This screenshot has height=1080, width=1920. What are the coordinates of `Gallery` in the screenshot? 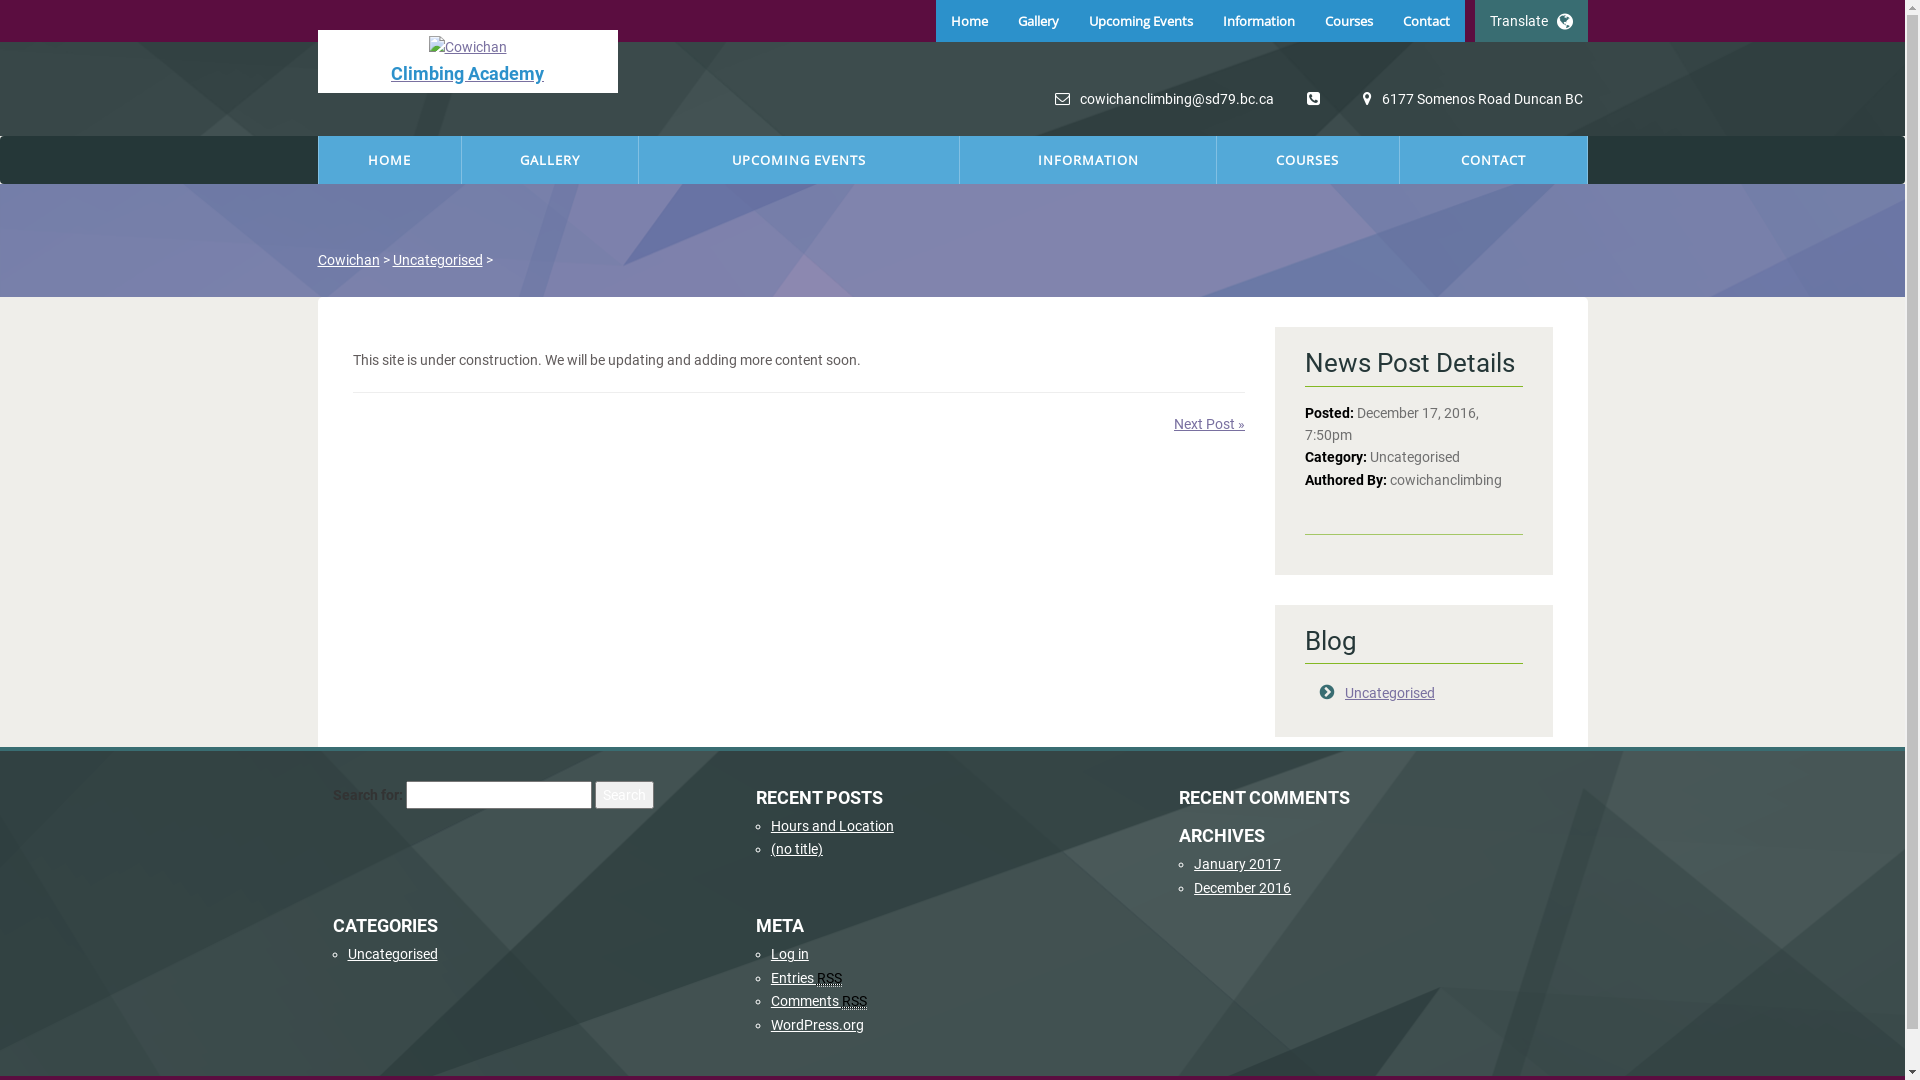 It's located at (1038, 21).